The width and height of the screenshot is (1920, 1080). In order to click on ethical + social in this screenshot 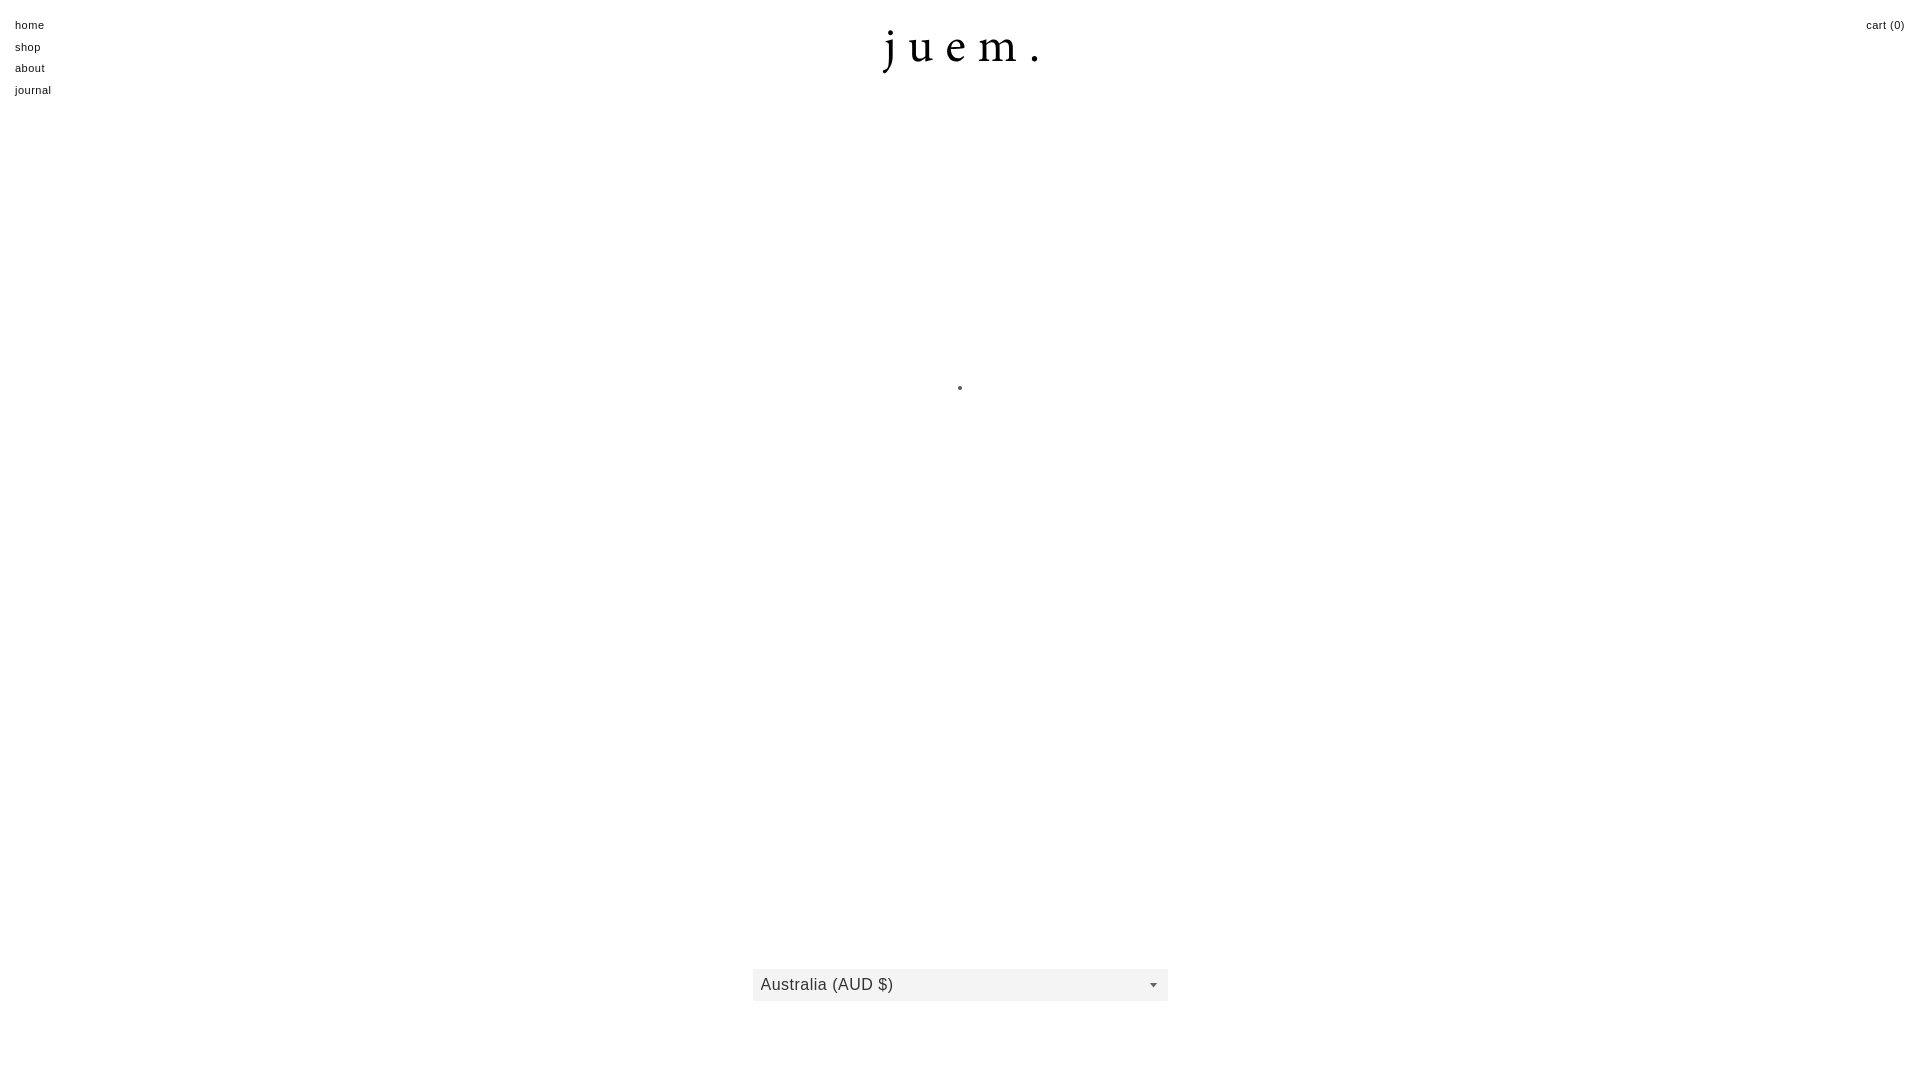, I will do `click(435, 950)`.